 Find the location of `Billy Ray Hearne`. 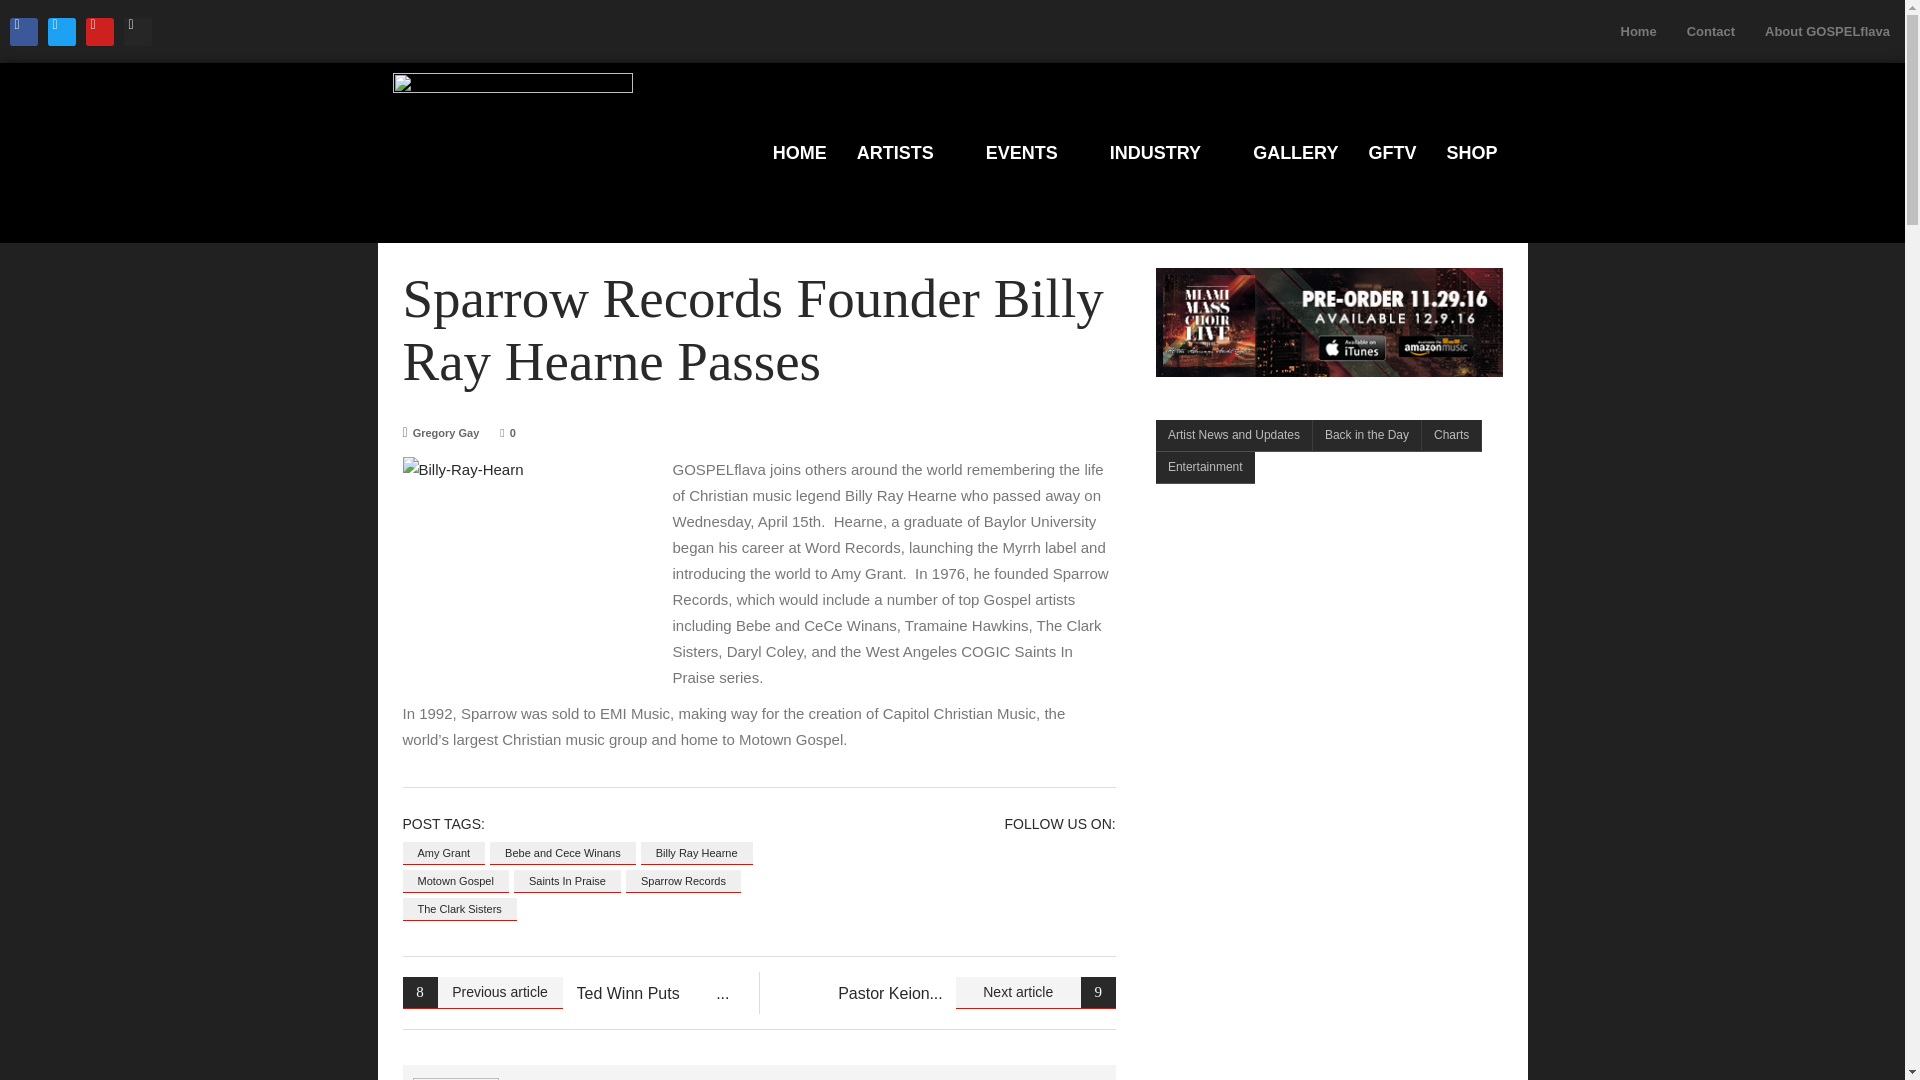

Billy Ray Hearne is located at coordinates (696, 854).